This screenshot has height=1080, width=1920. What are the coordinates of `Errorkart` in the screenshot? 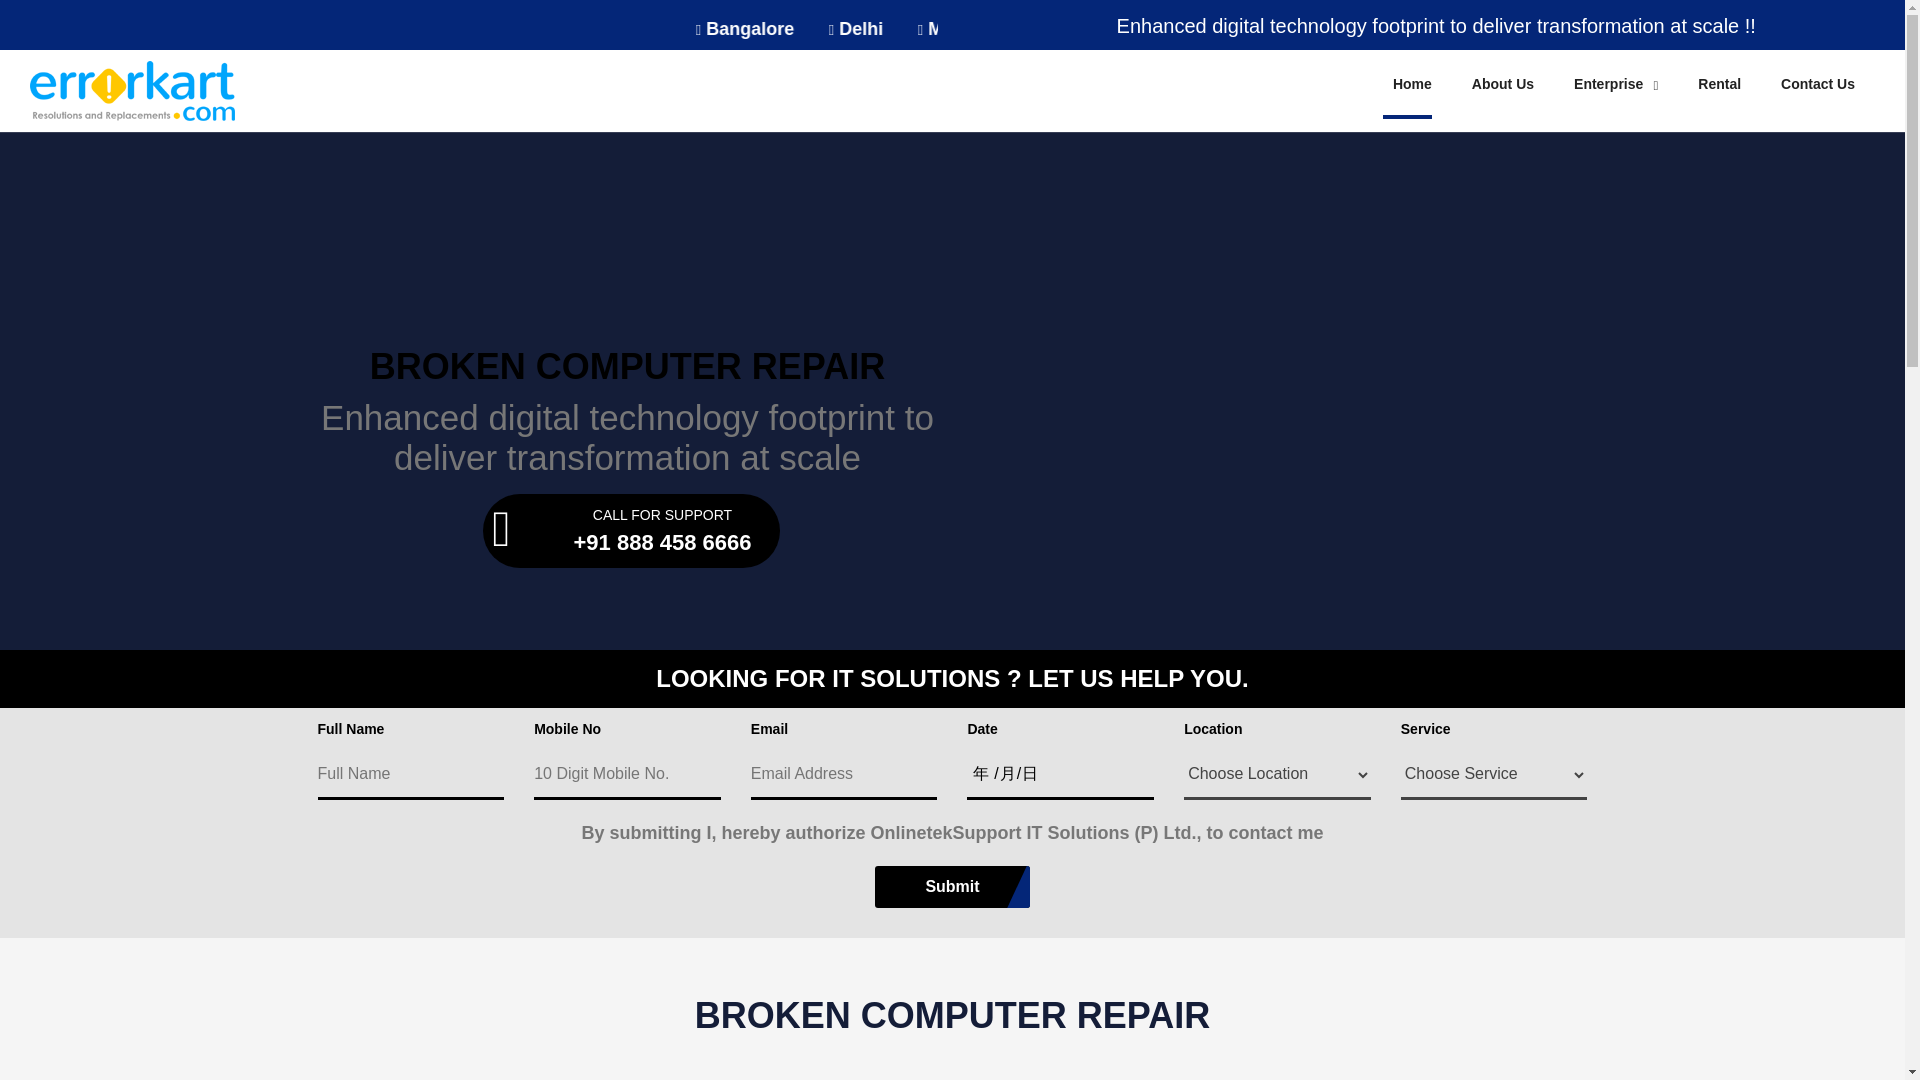 It's located at (132, 90).